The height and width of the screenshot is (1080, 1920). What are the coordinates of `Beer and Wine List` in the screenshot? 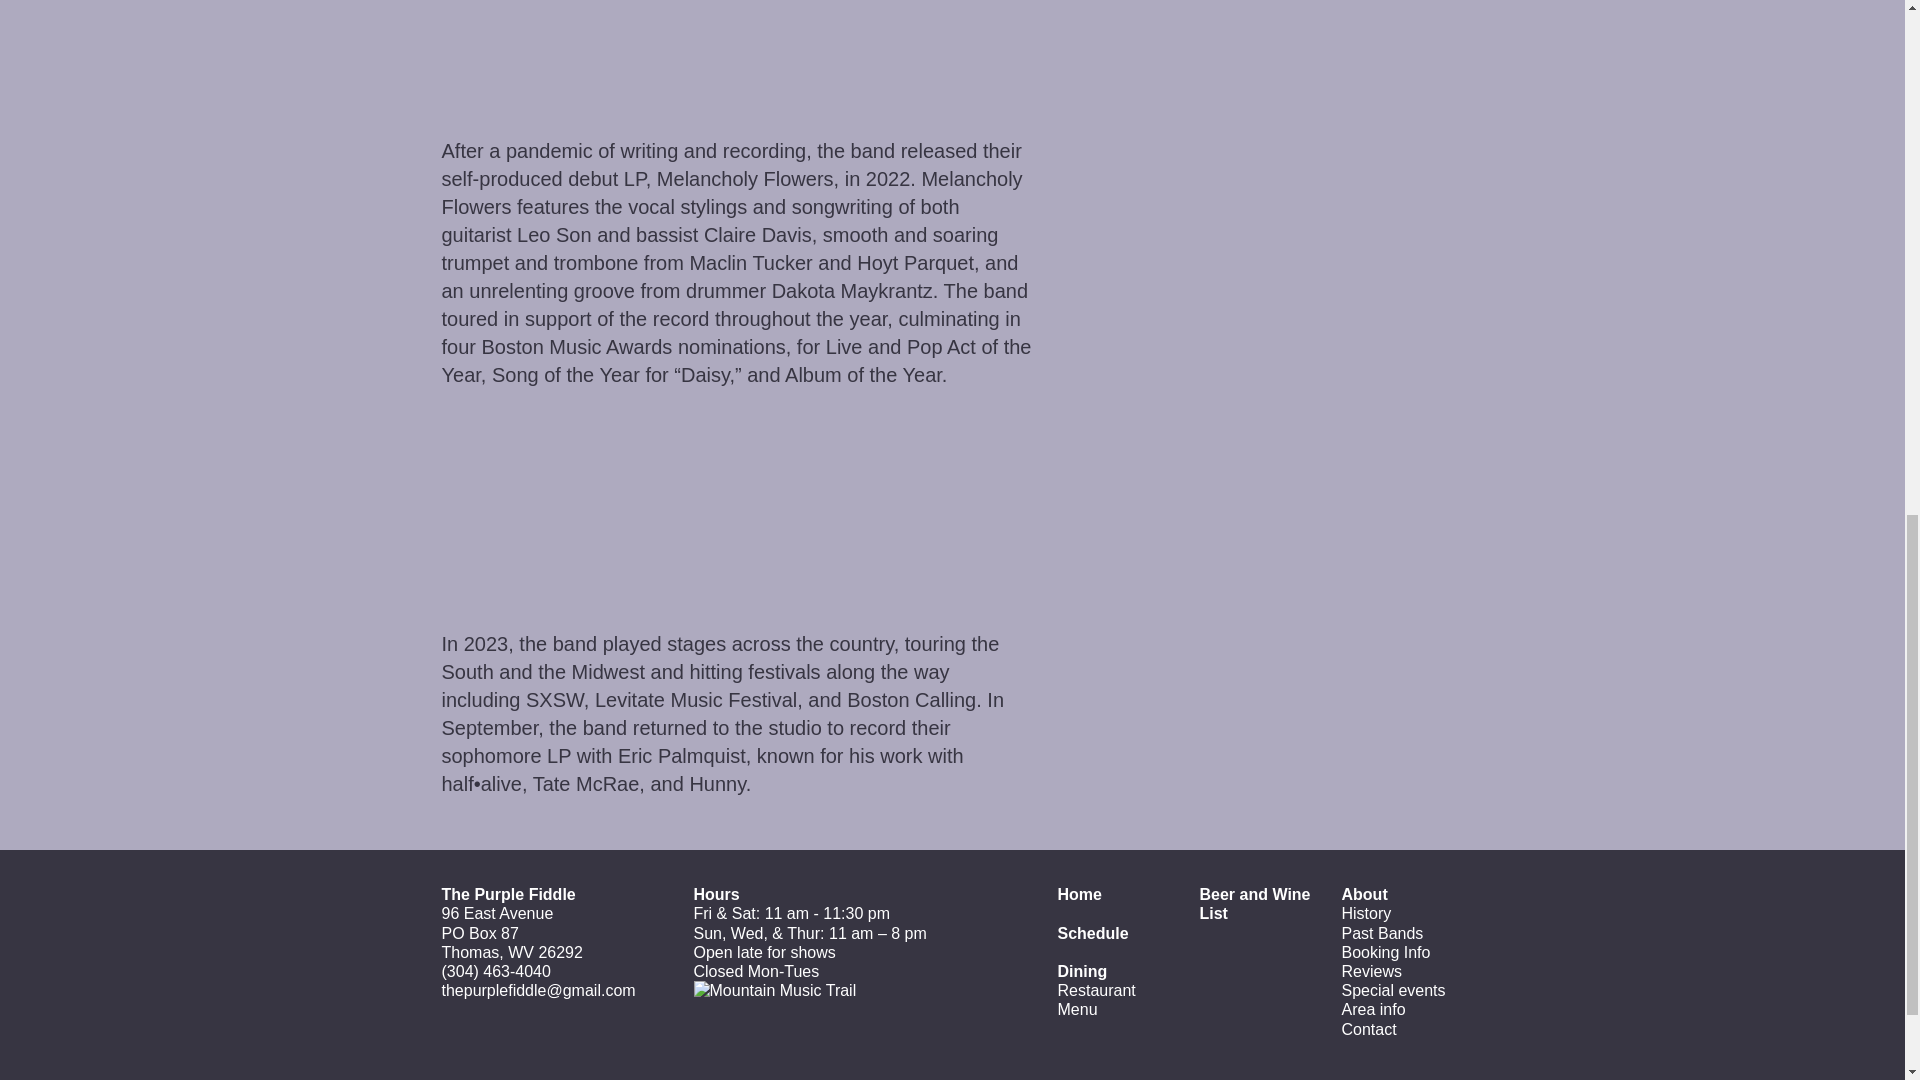 It's located at (1256, 904).